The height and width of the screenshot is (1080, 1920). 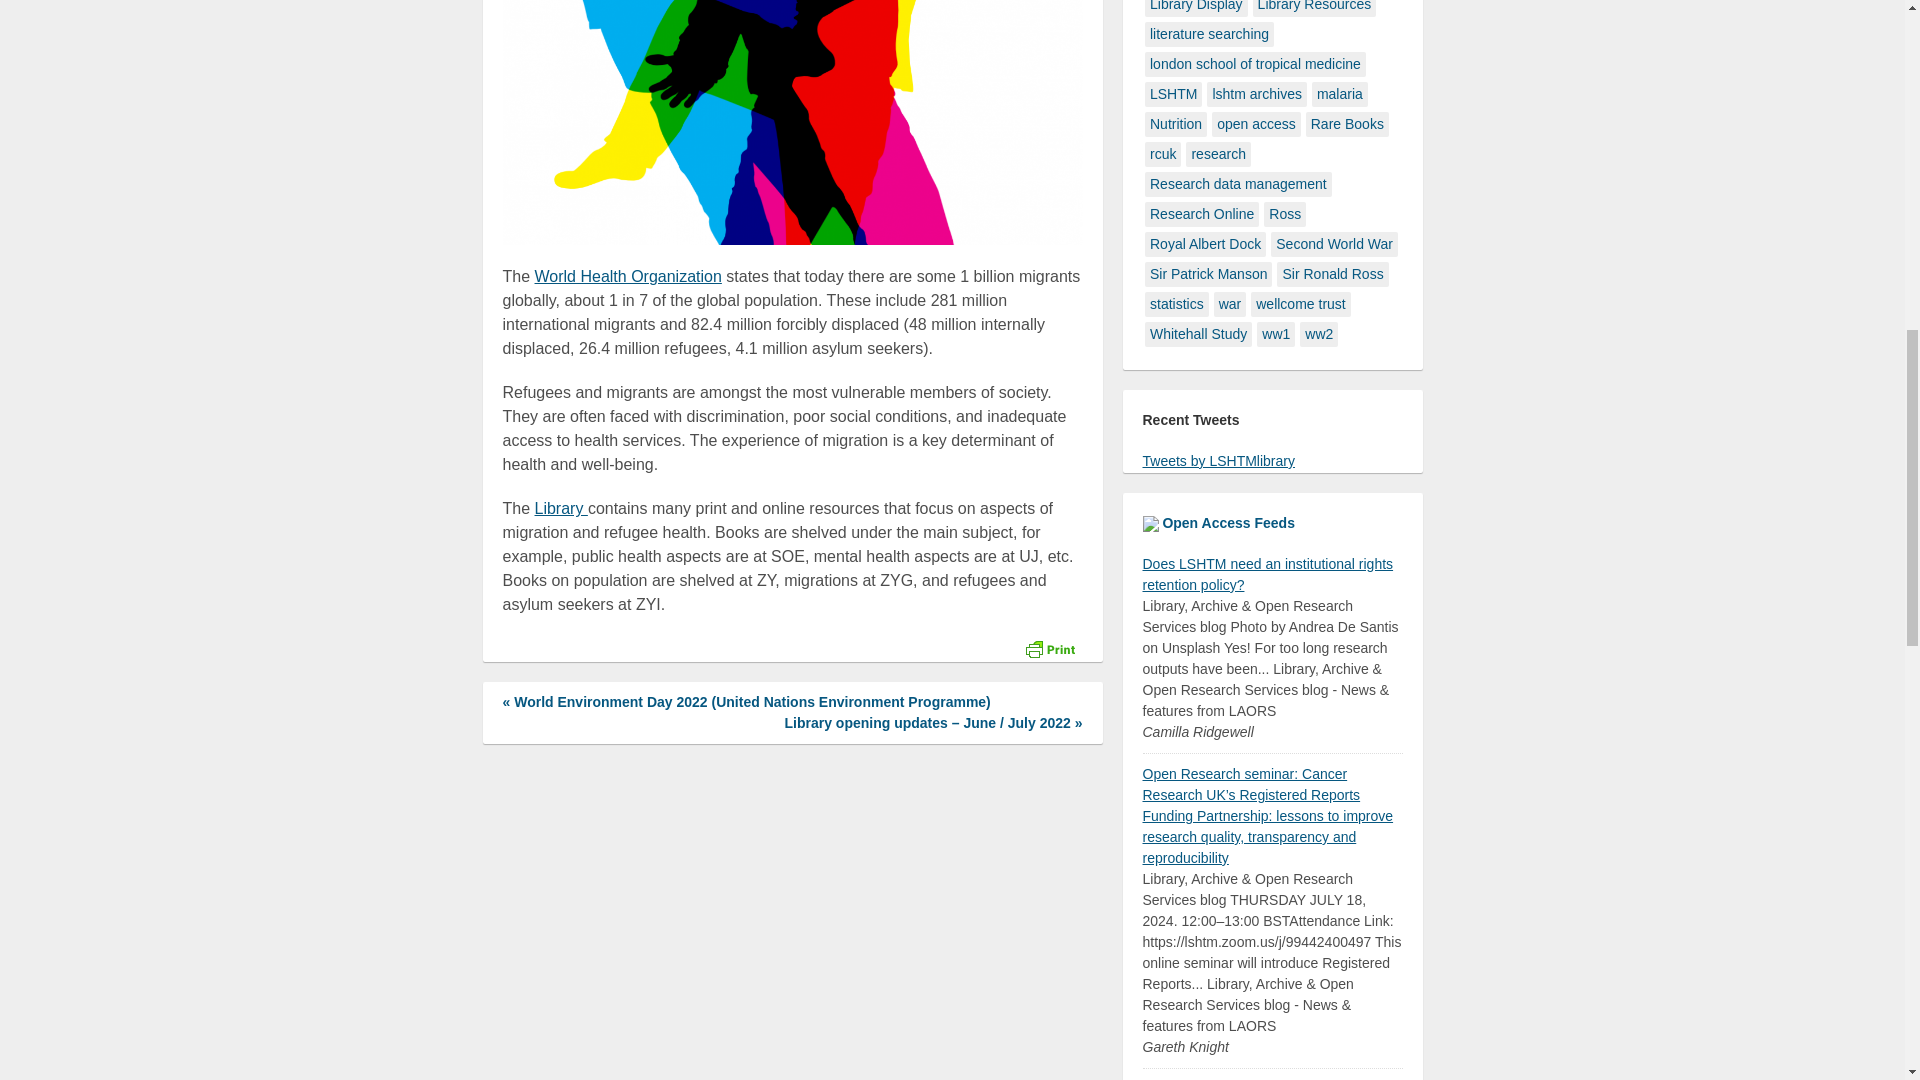 What do you see at coordinates (561, 508) in the screenshot?
I see `Library` at bounding box center [561, 508].